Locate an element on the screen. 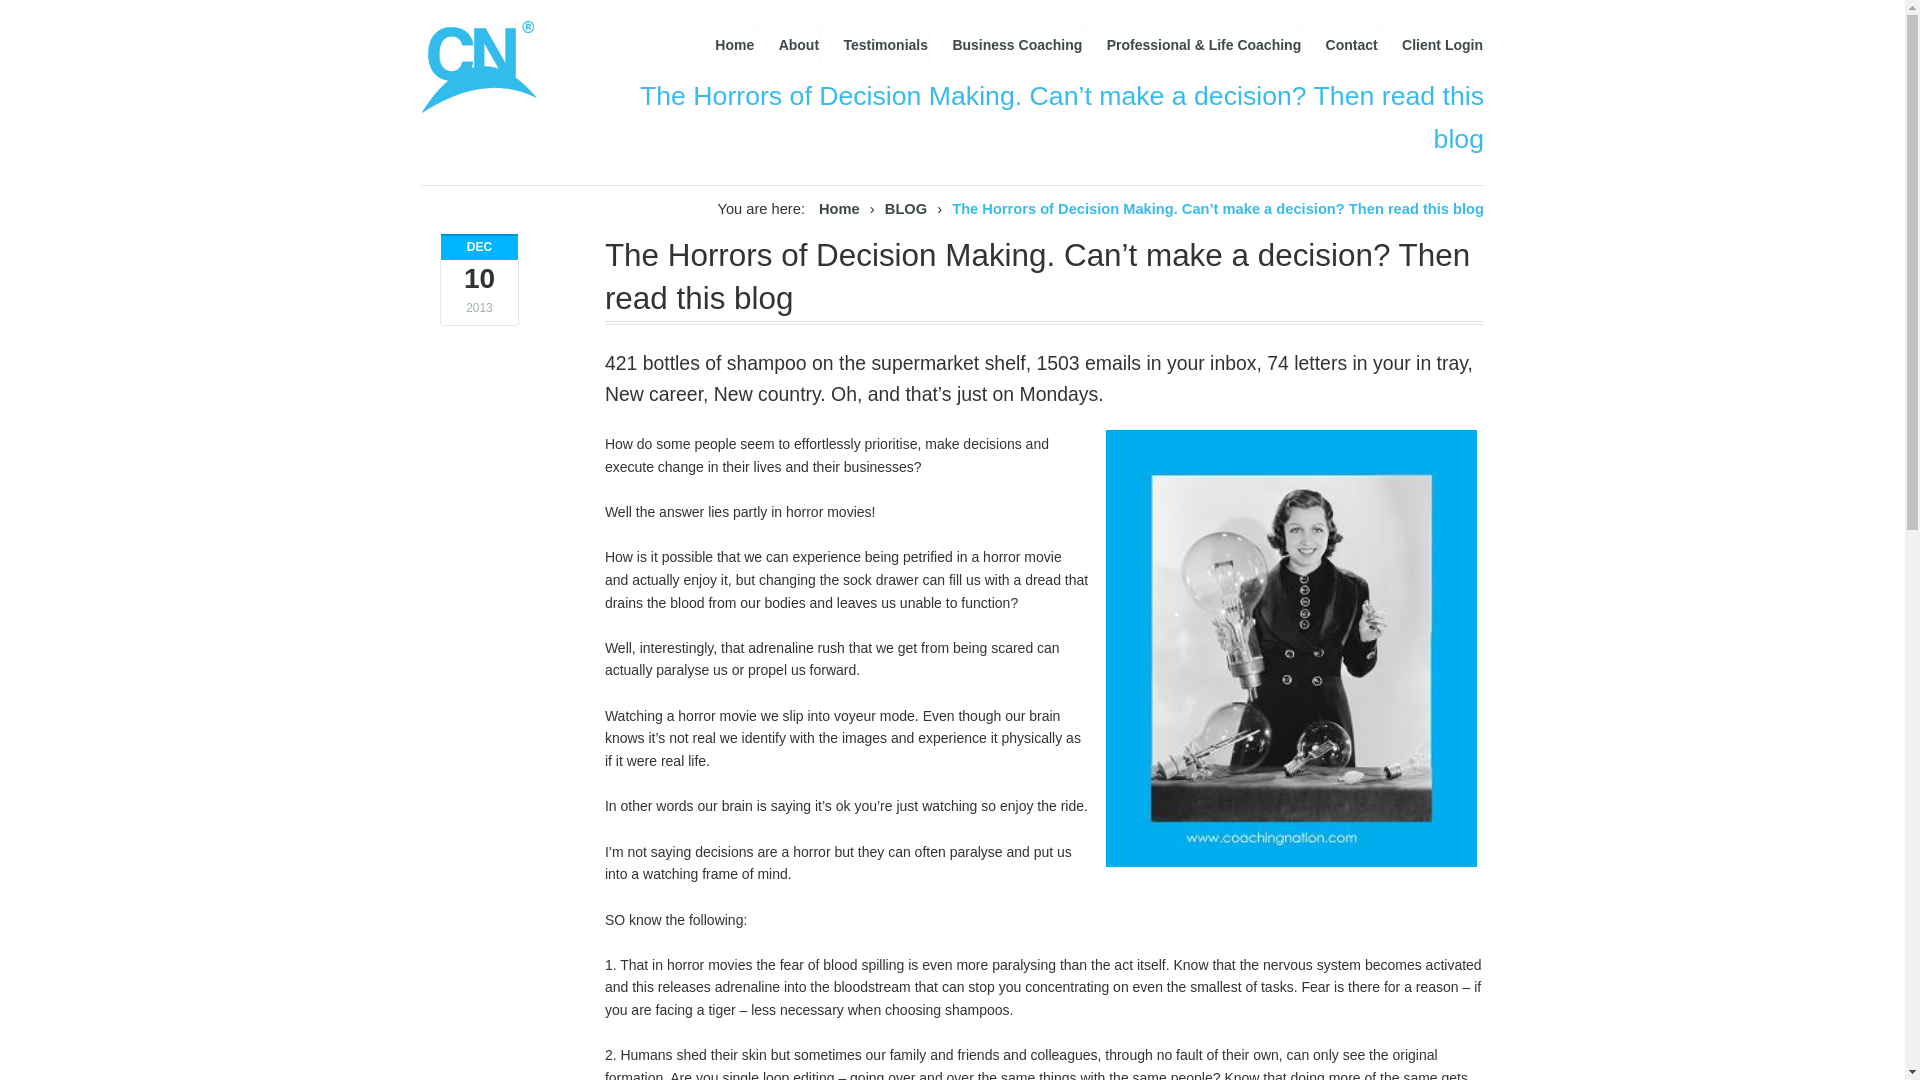  Contact is located at coordinates (1340, 44).